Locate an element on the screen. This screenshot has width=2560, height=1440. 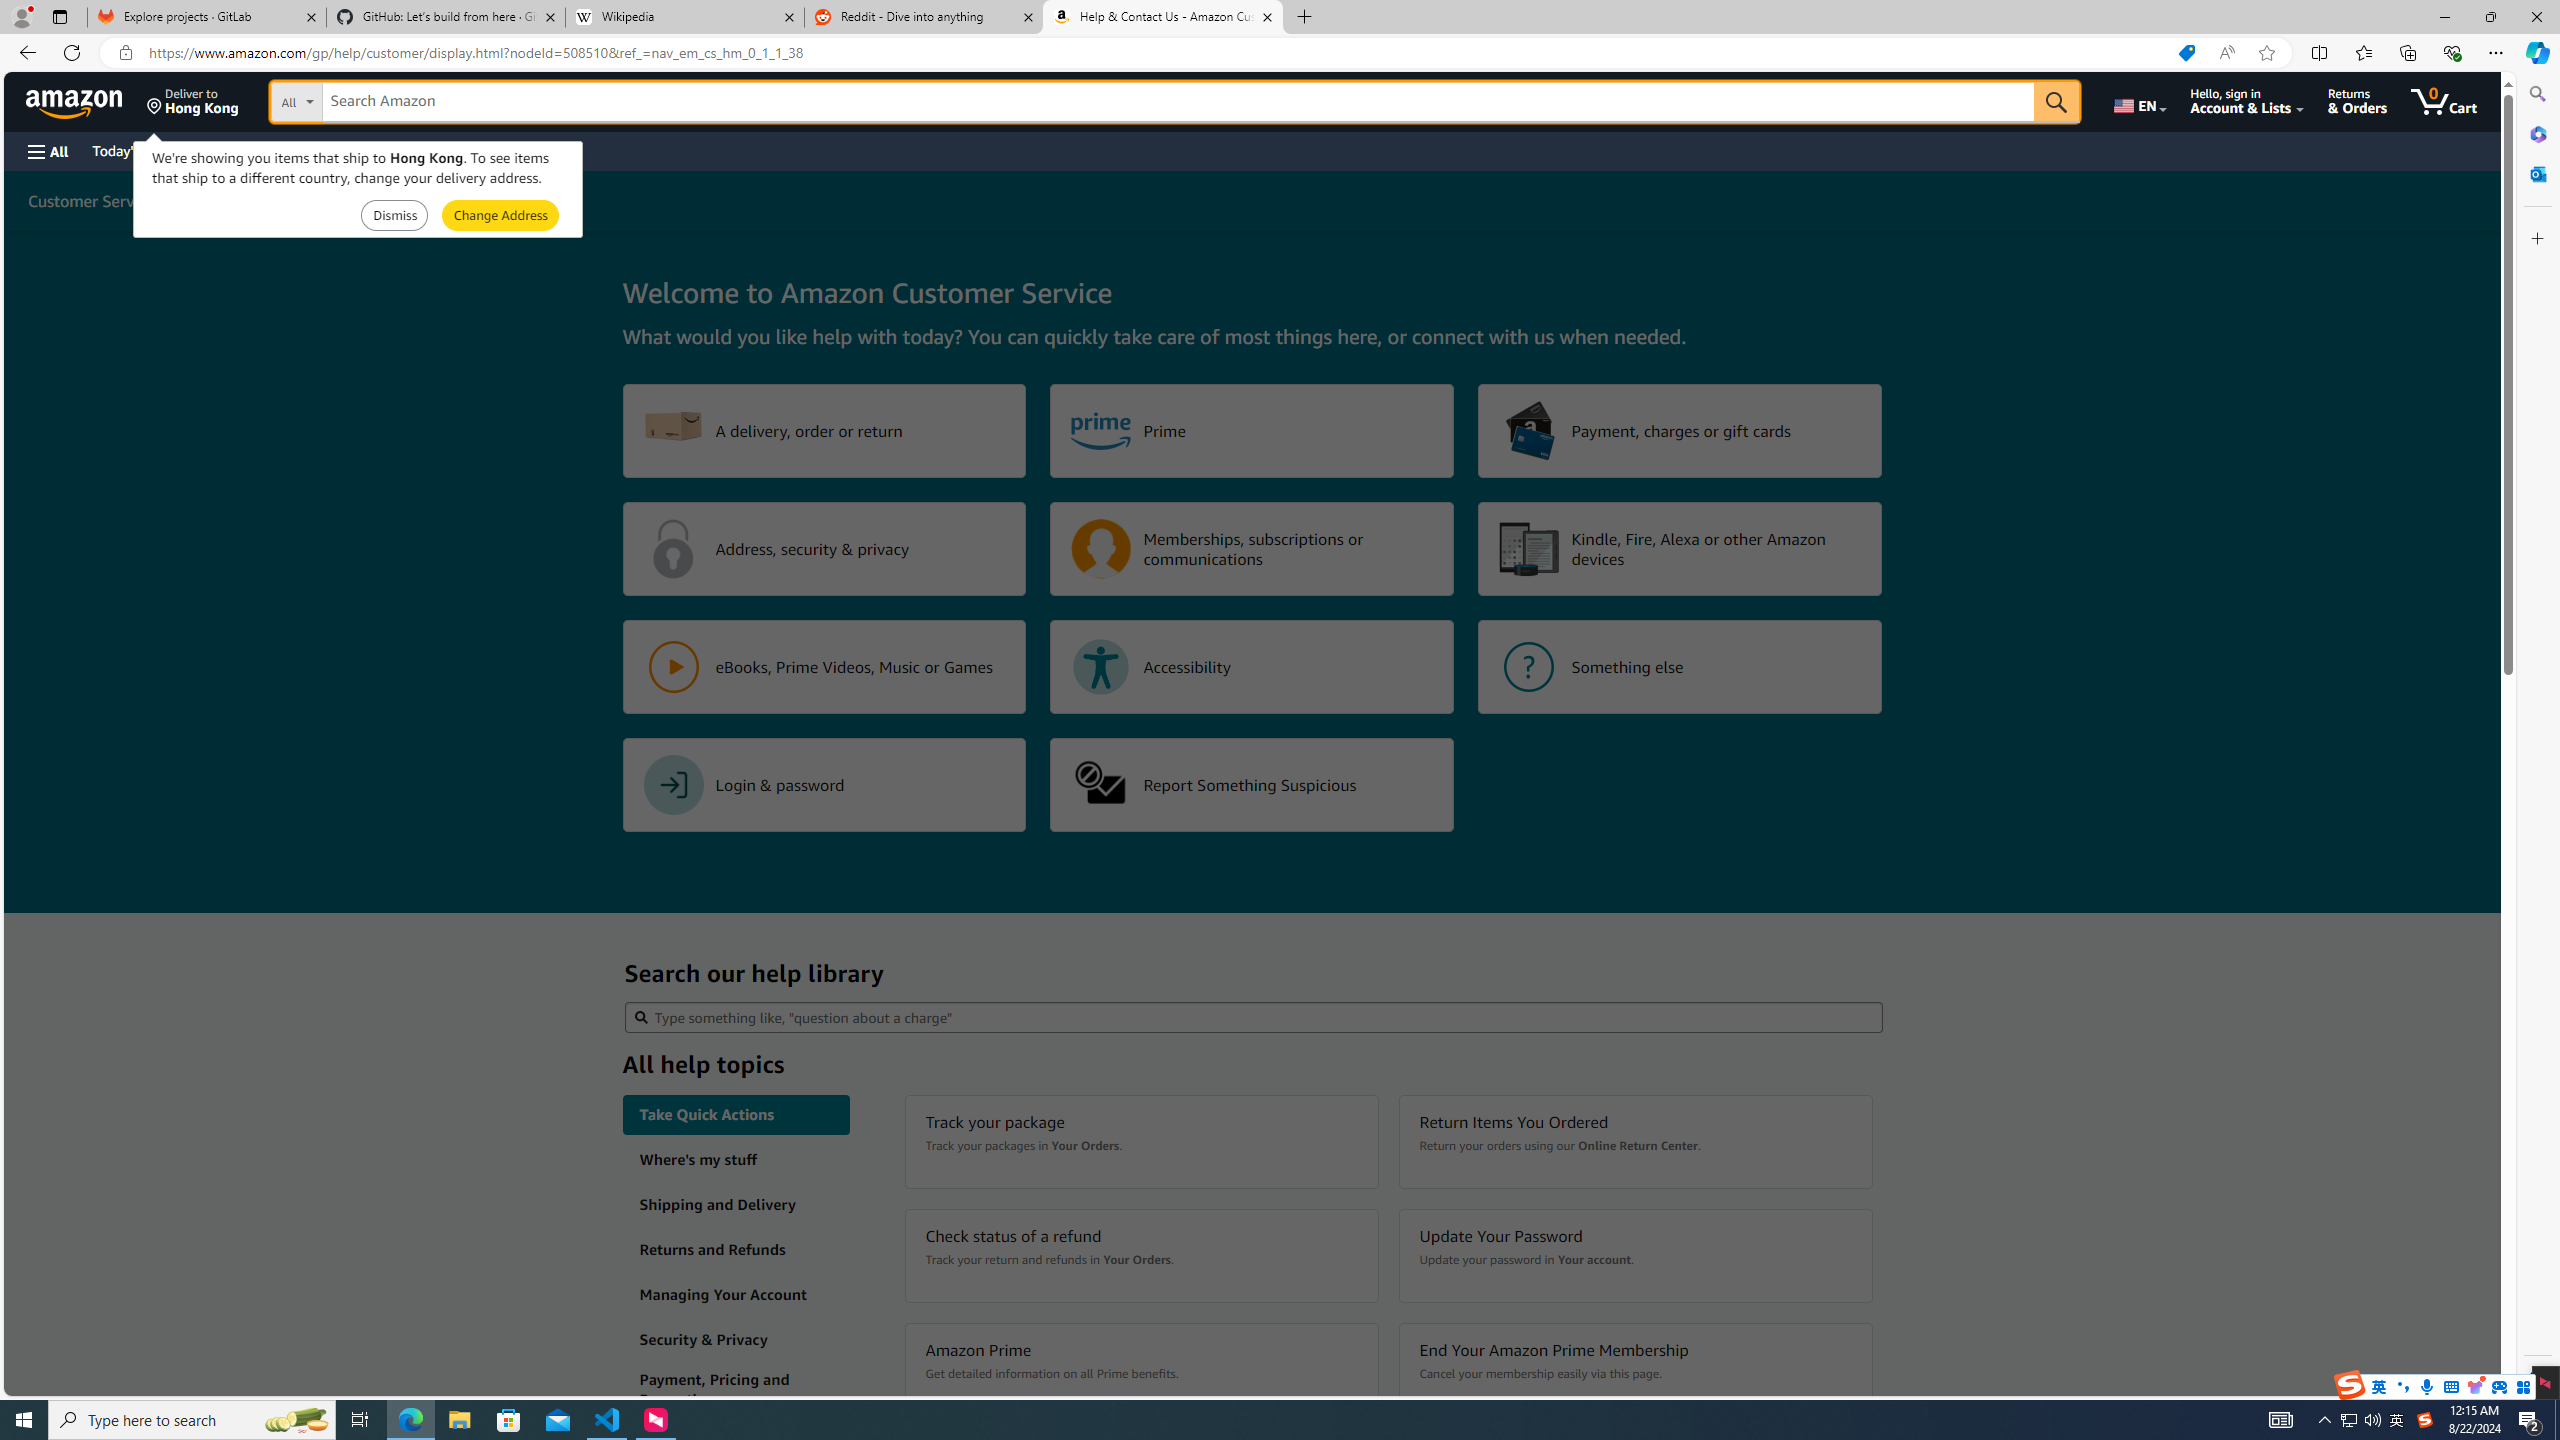
Customer Service is located at coordinates (92, 200).